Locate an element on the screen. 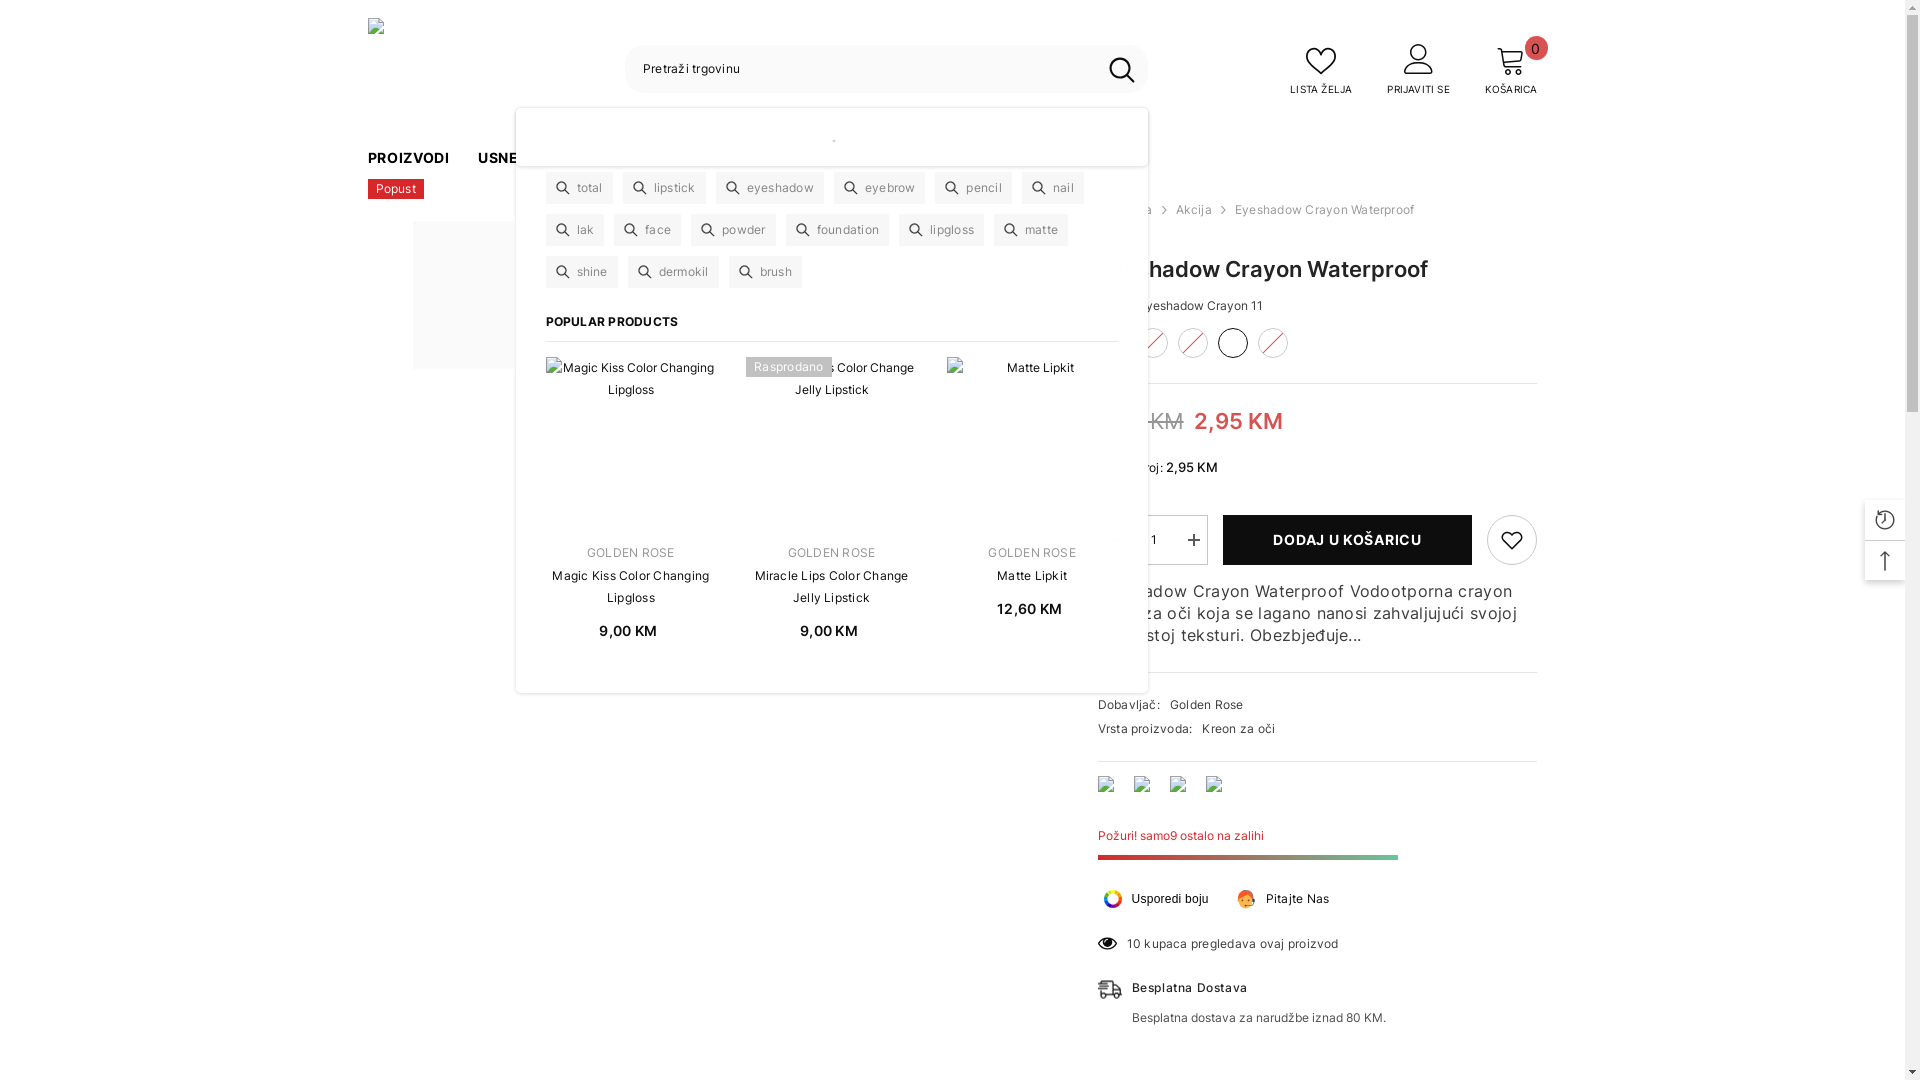  NOKTI is located at coordinates (769, 163).